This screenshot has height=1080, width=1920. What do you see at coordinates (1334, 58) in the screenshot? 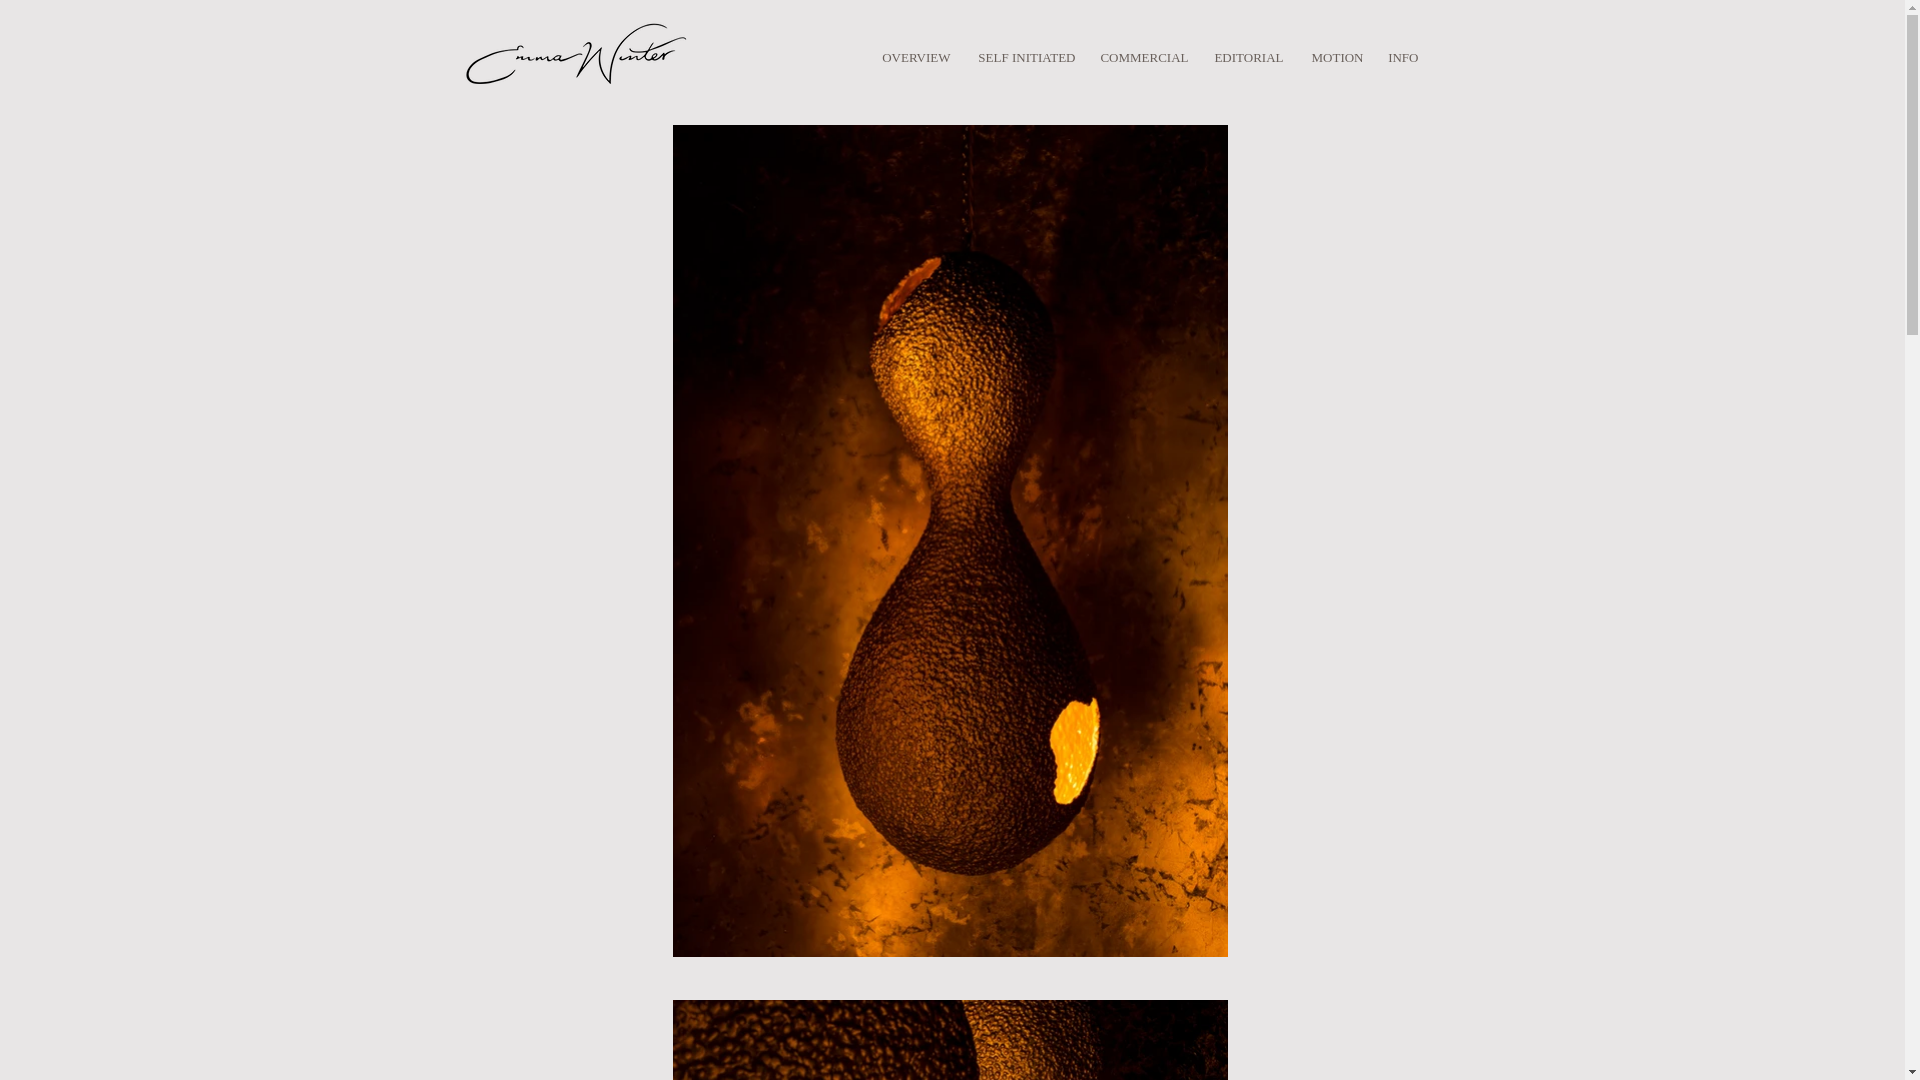
I see `MOTION` at bounding box center [1334, 58].